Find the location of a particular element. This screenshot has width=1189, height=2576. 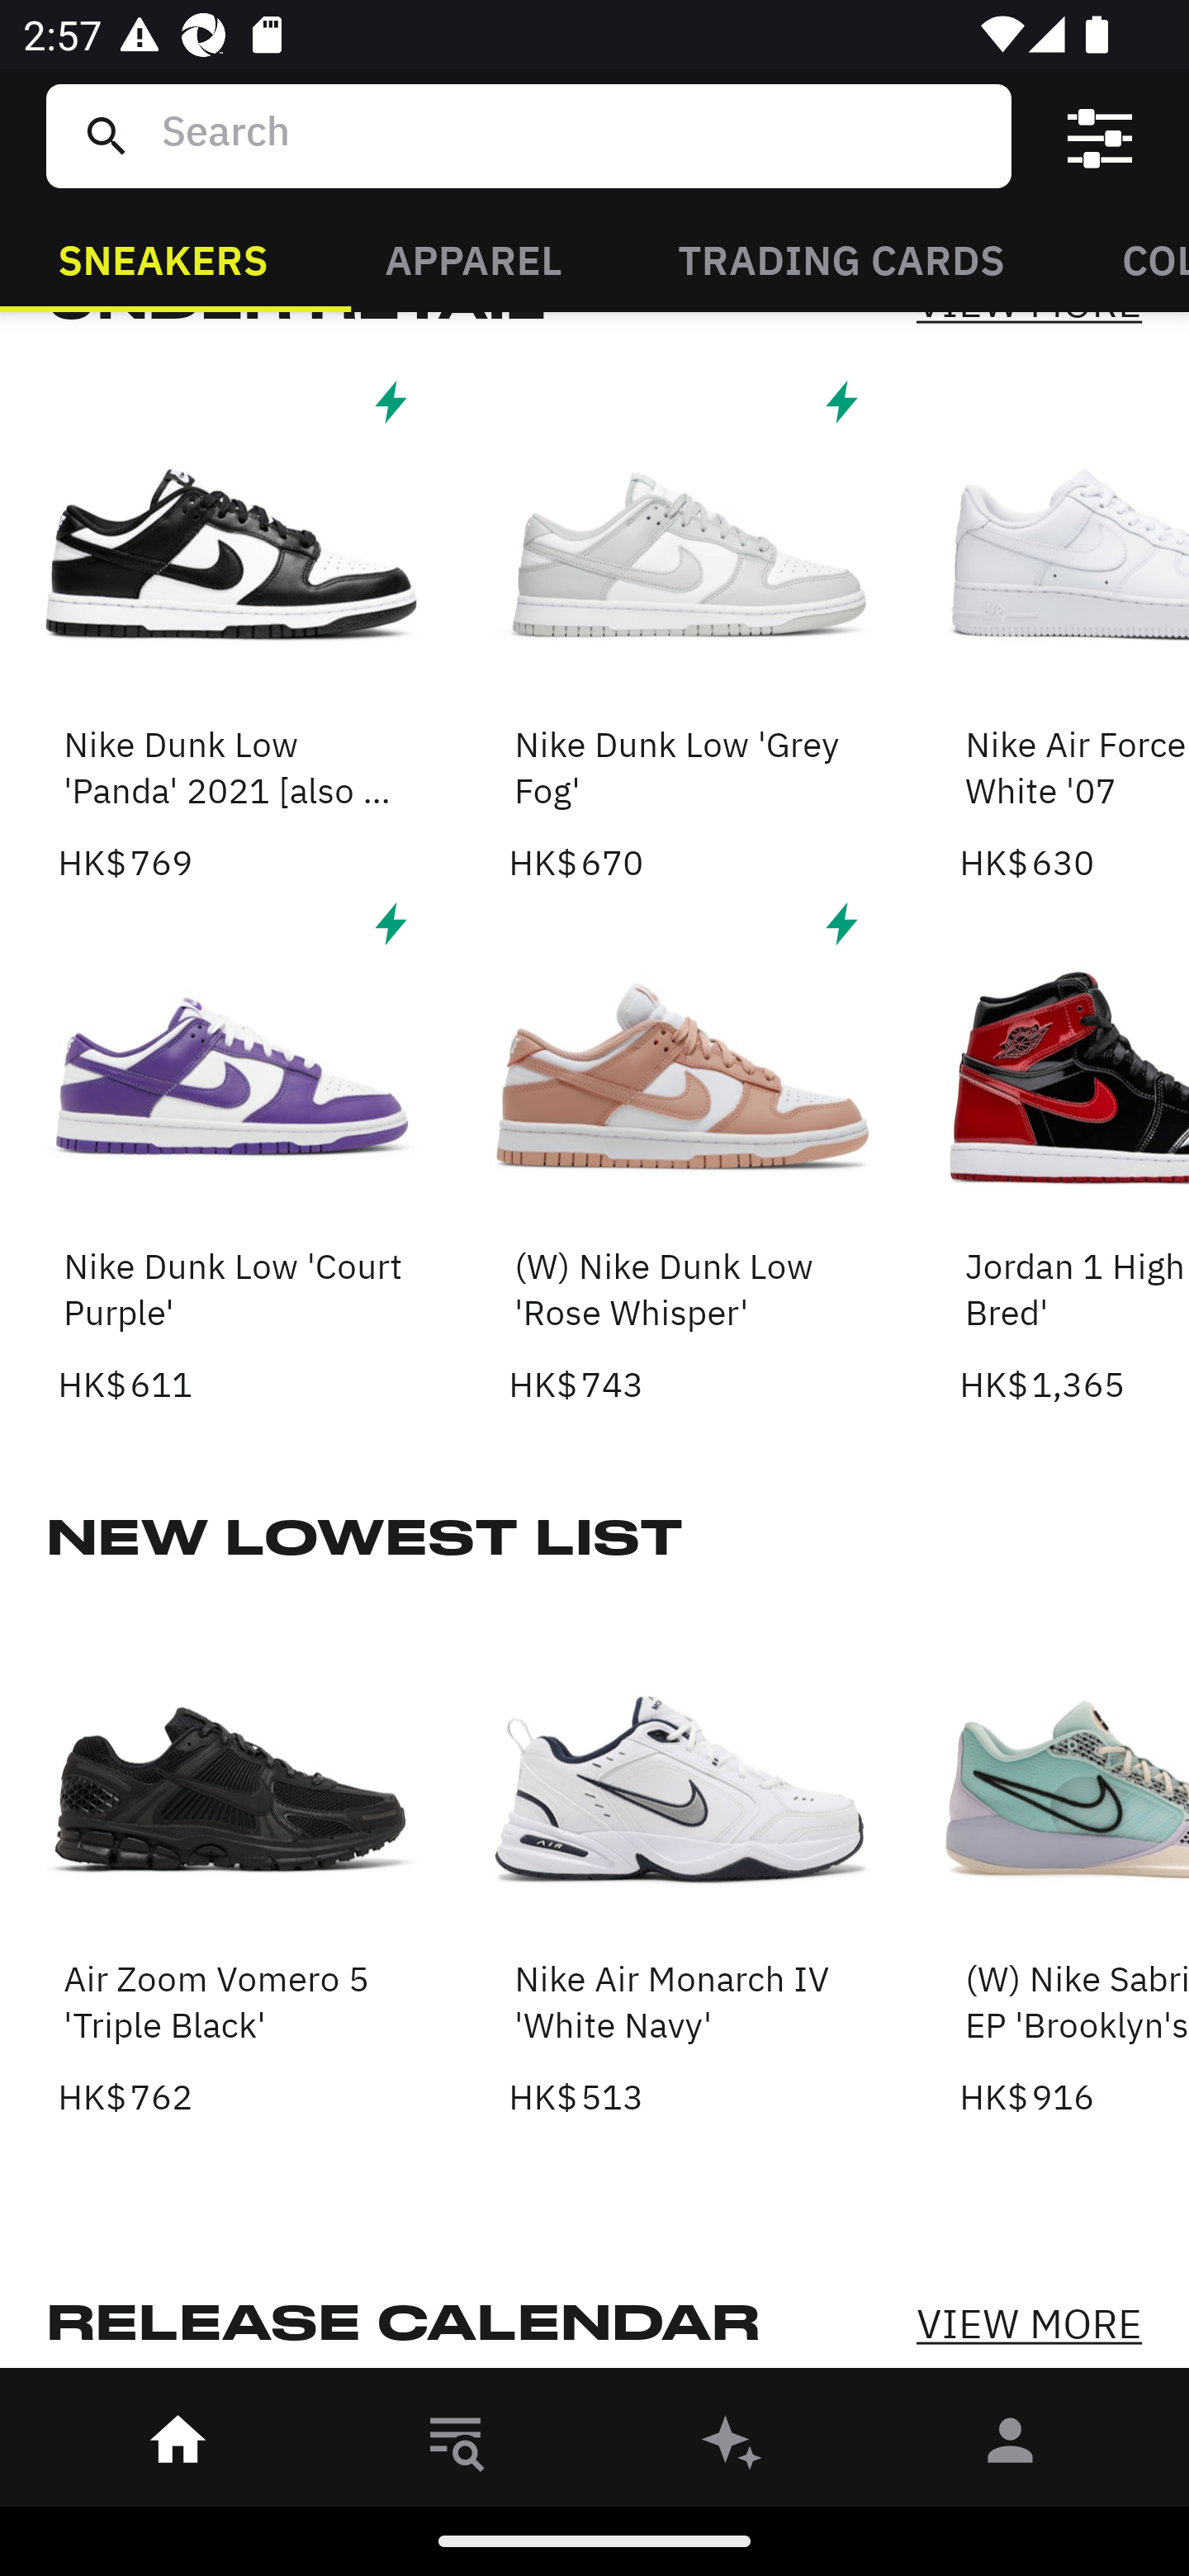

Jordan 1 High 'Patent Bred' HK$ 1,365 is located at coordinates (1074, 1151).